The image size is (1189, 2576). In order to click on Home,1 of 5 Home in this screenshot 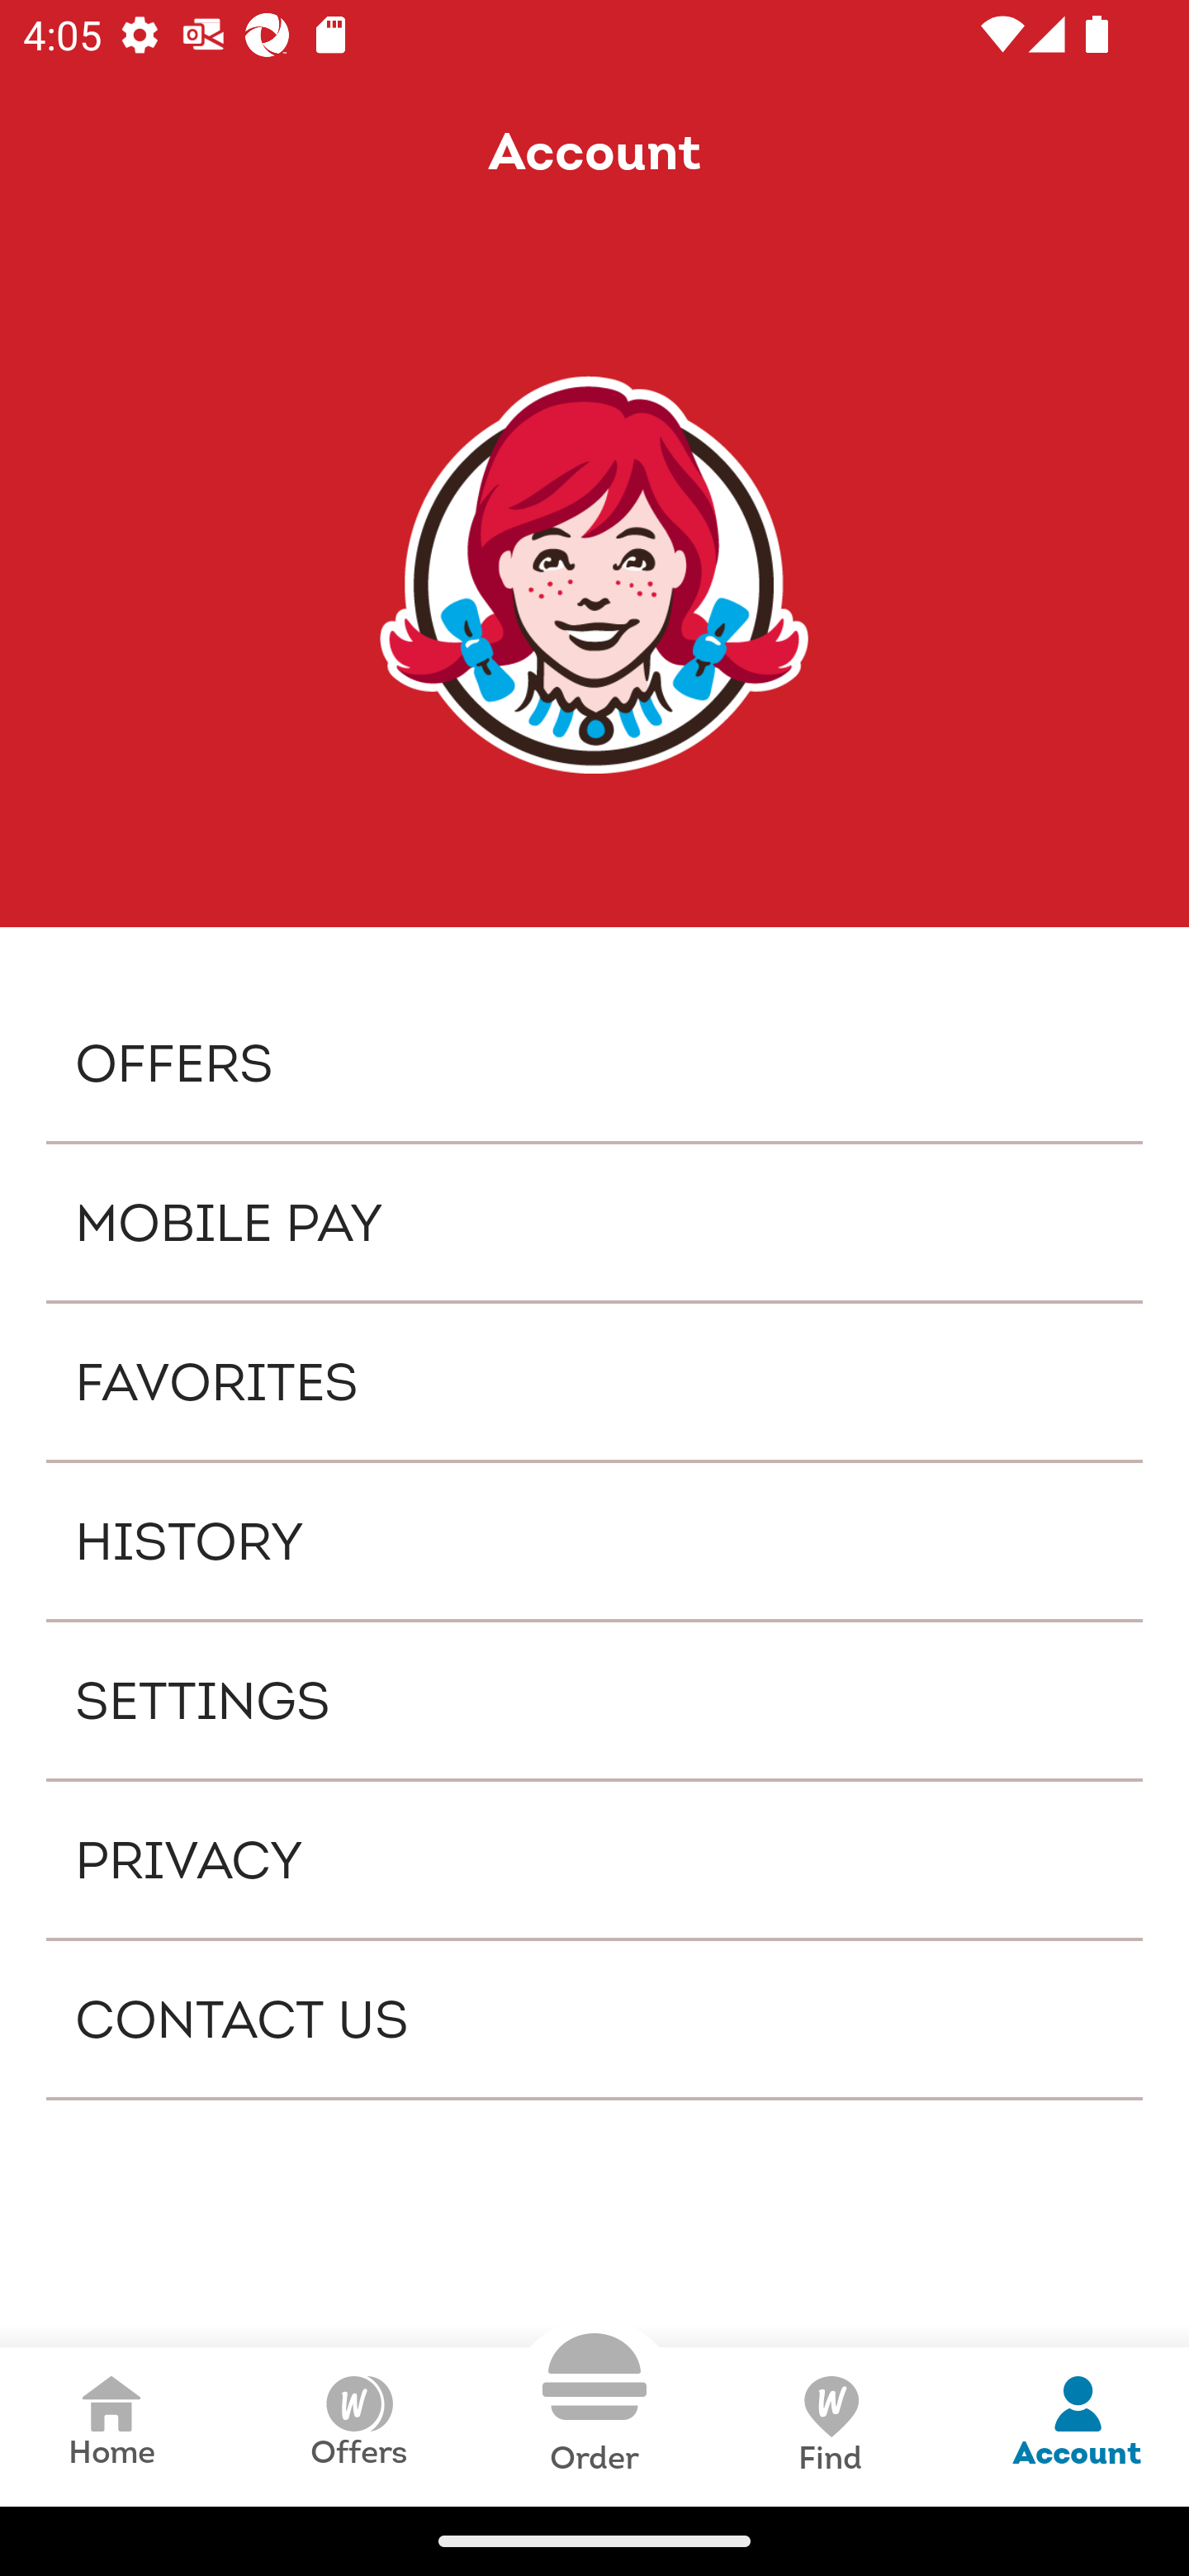, I will do `click(111, 2426)`.